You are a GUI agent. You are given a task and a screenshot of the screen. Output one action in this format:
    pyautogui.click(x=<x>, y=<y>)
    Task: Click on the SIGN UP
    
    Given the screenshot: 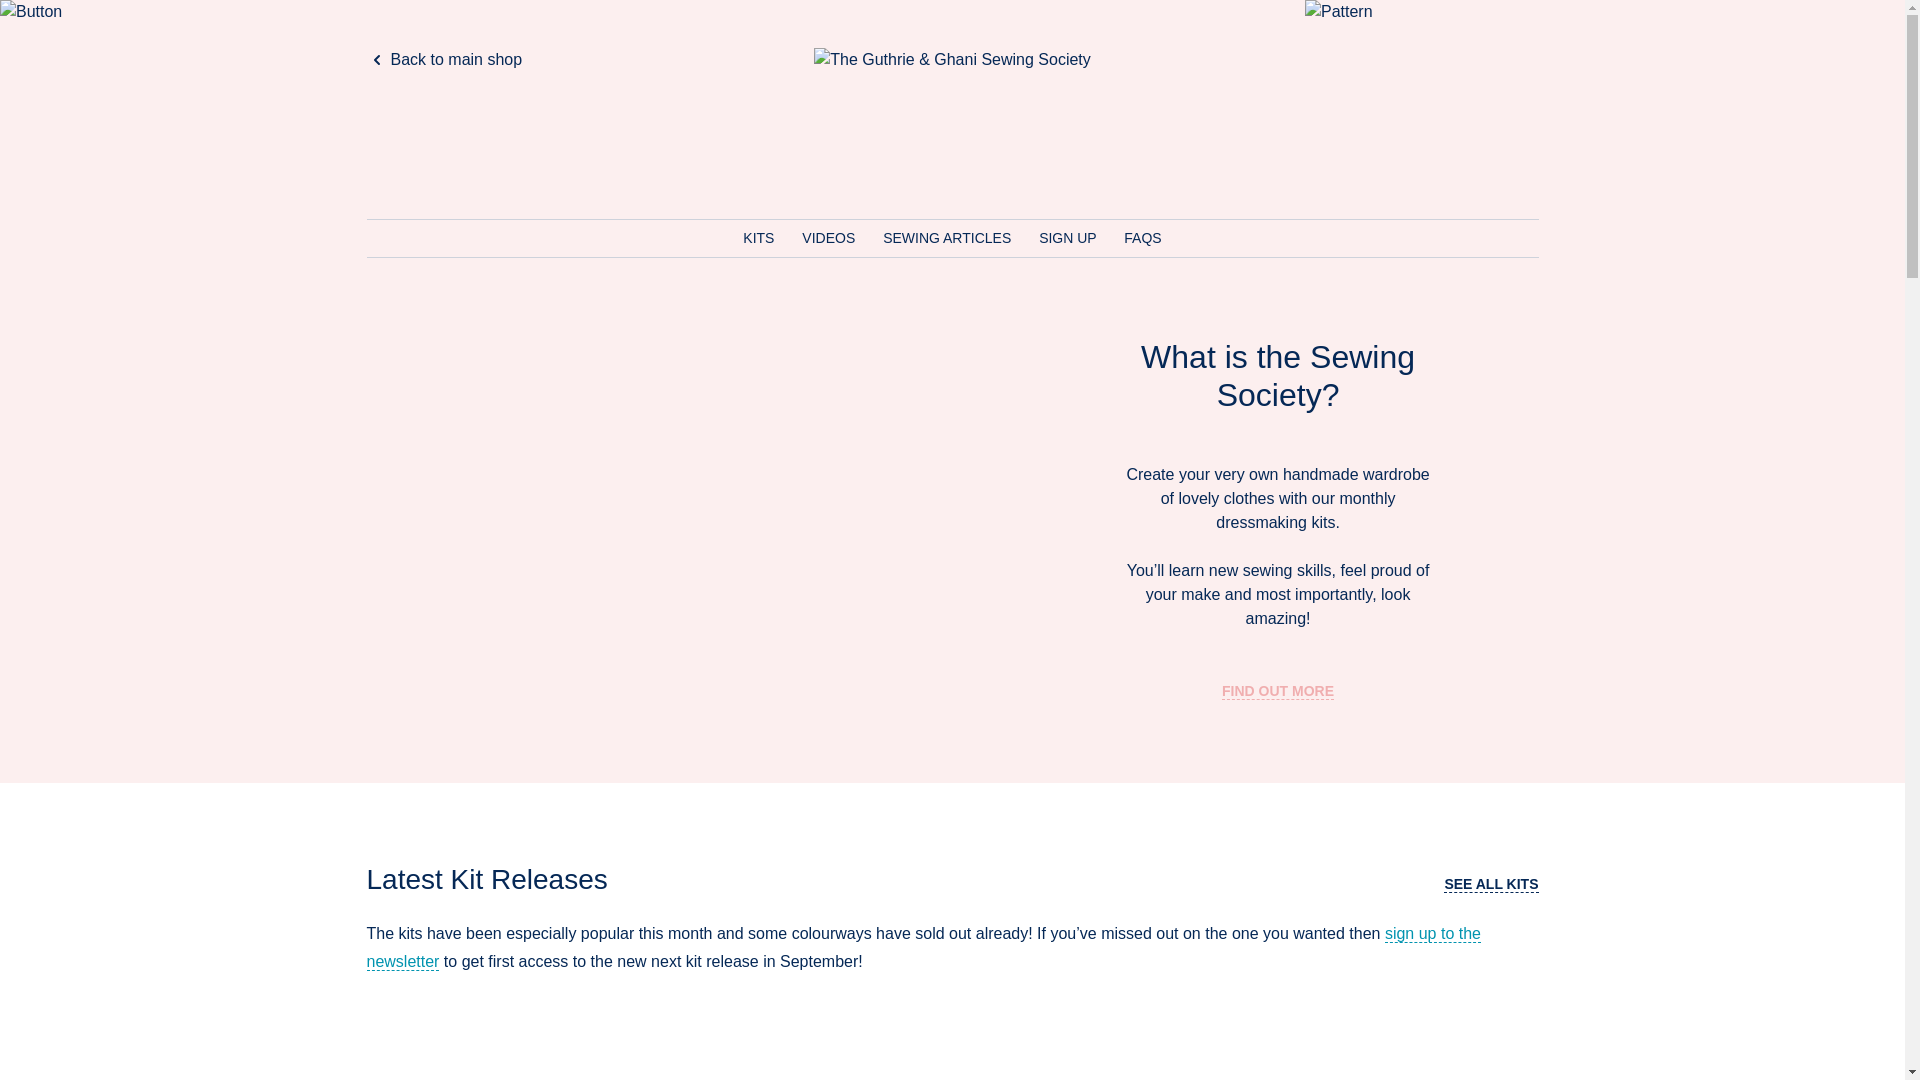 What is the action you would take?
    pyautogui.click(x=1069, y=238)
    